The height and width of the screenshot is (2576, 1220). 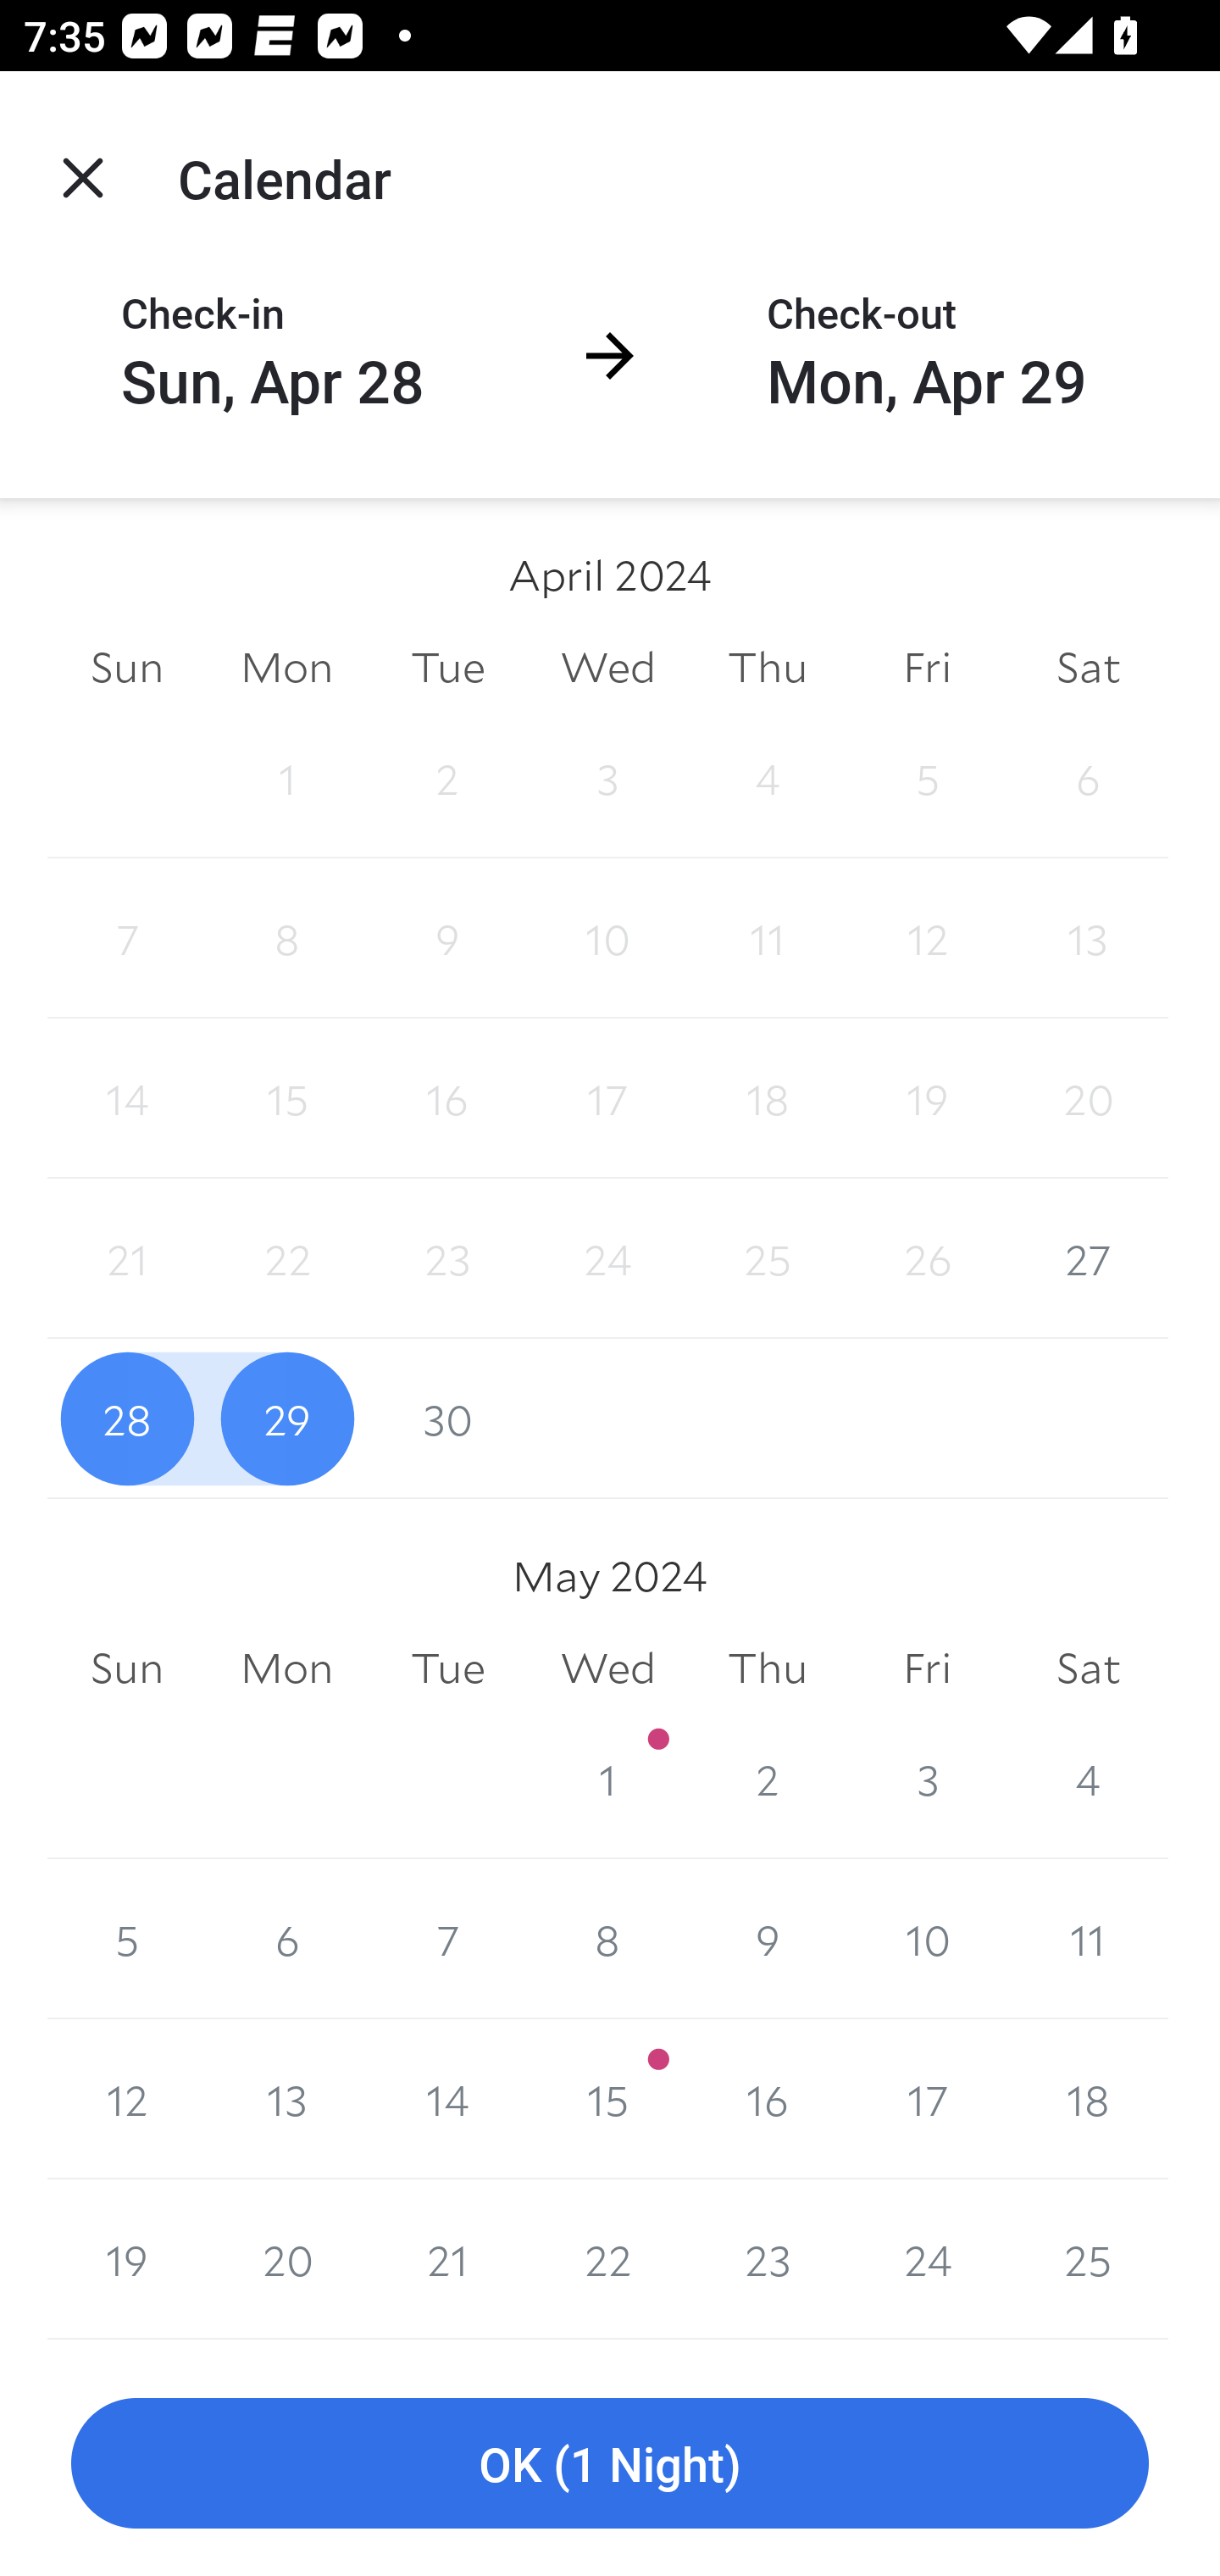 What do you see at coordinates (447, 937) in the screenshot?
I see `9 9 April 2024` at bounding box center [447, 937].